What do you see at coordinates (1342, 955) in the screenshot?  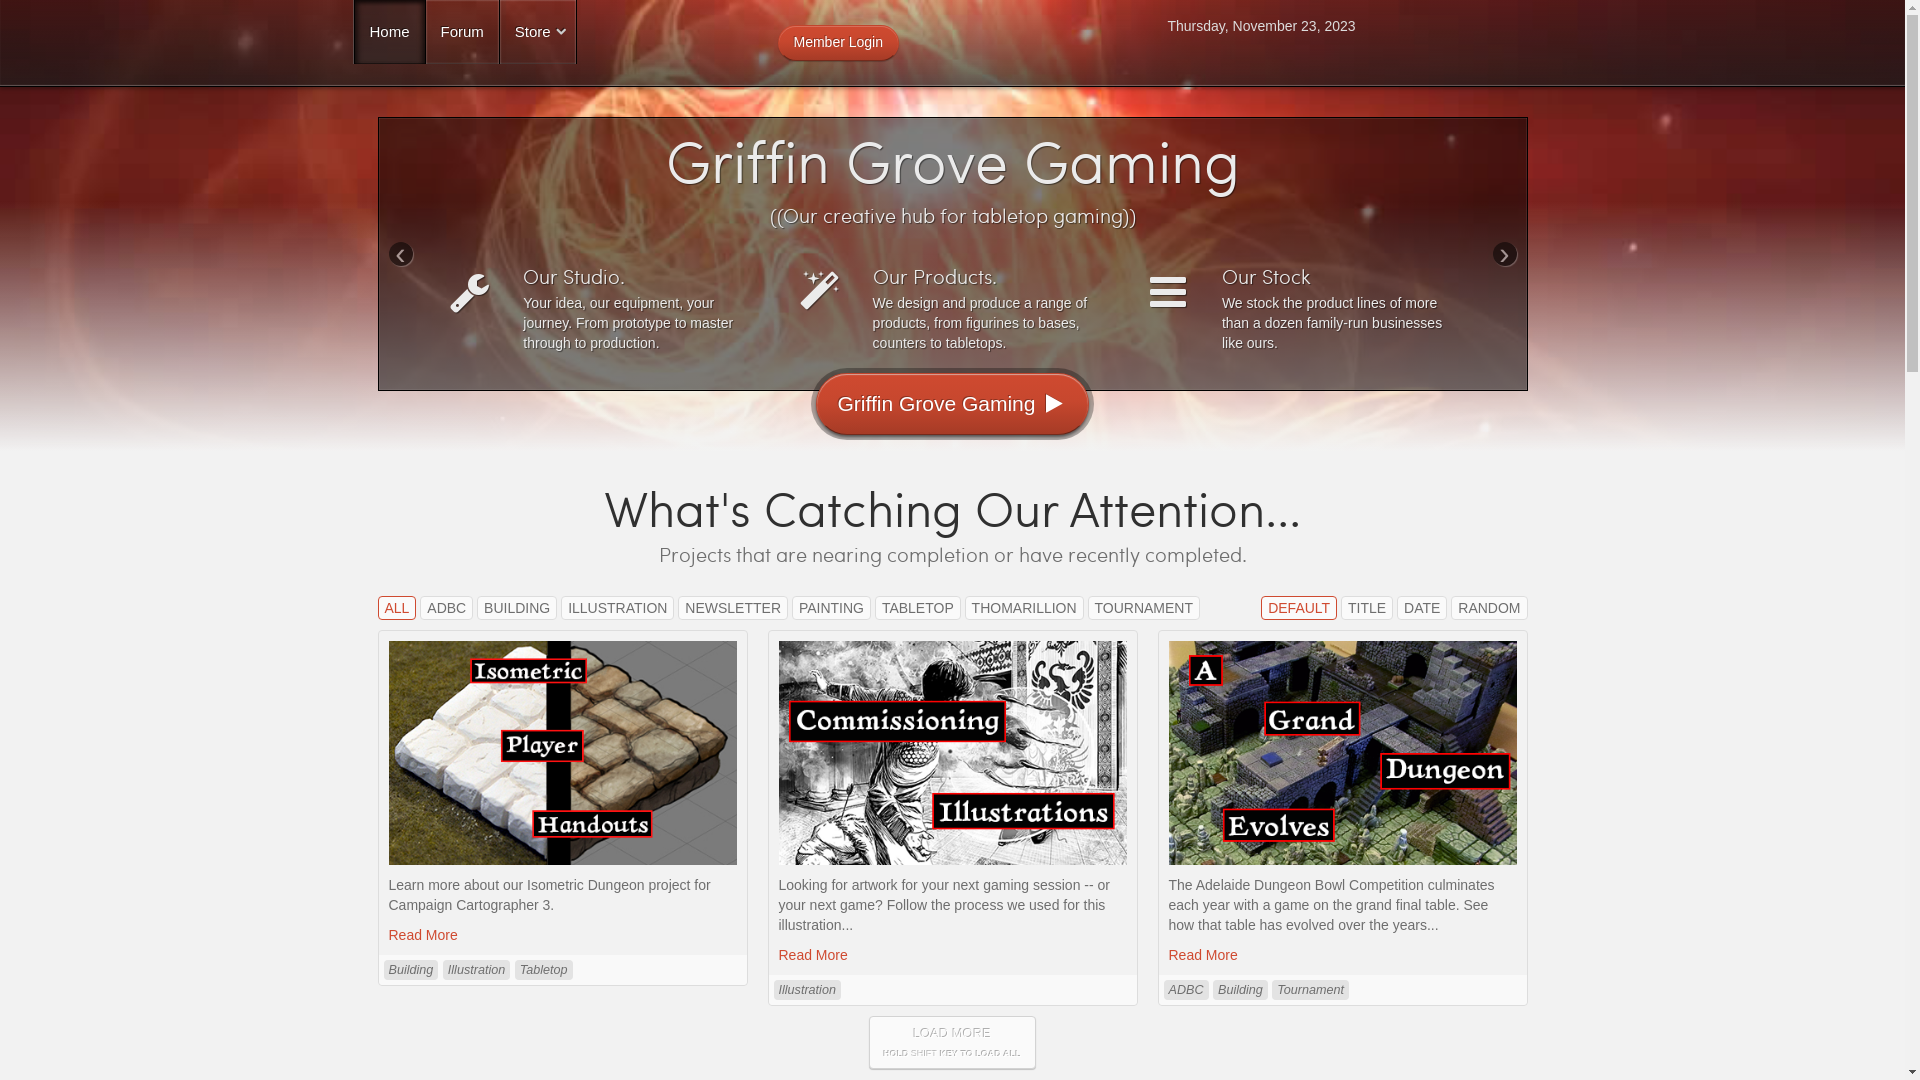 I see `Read More` at bounding box center [1342, 955].